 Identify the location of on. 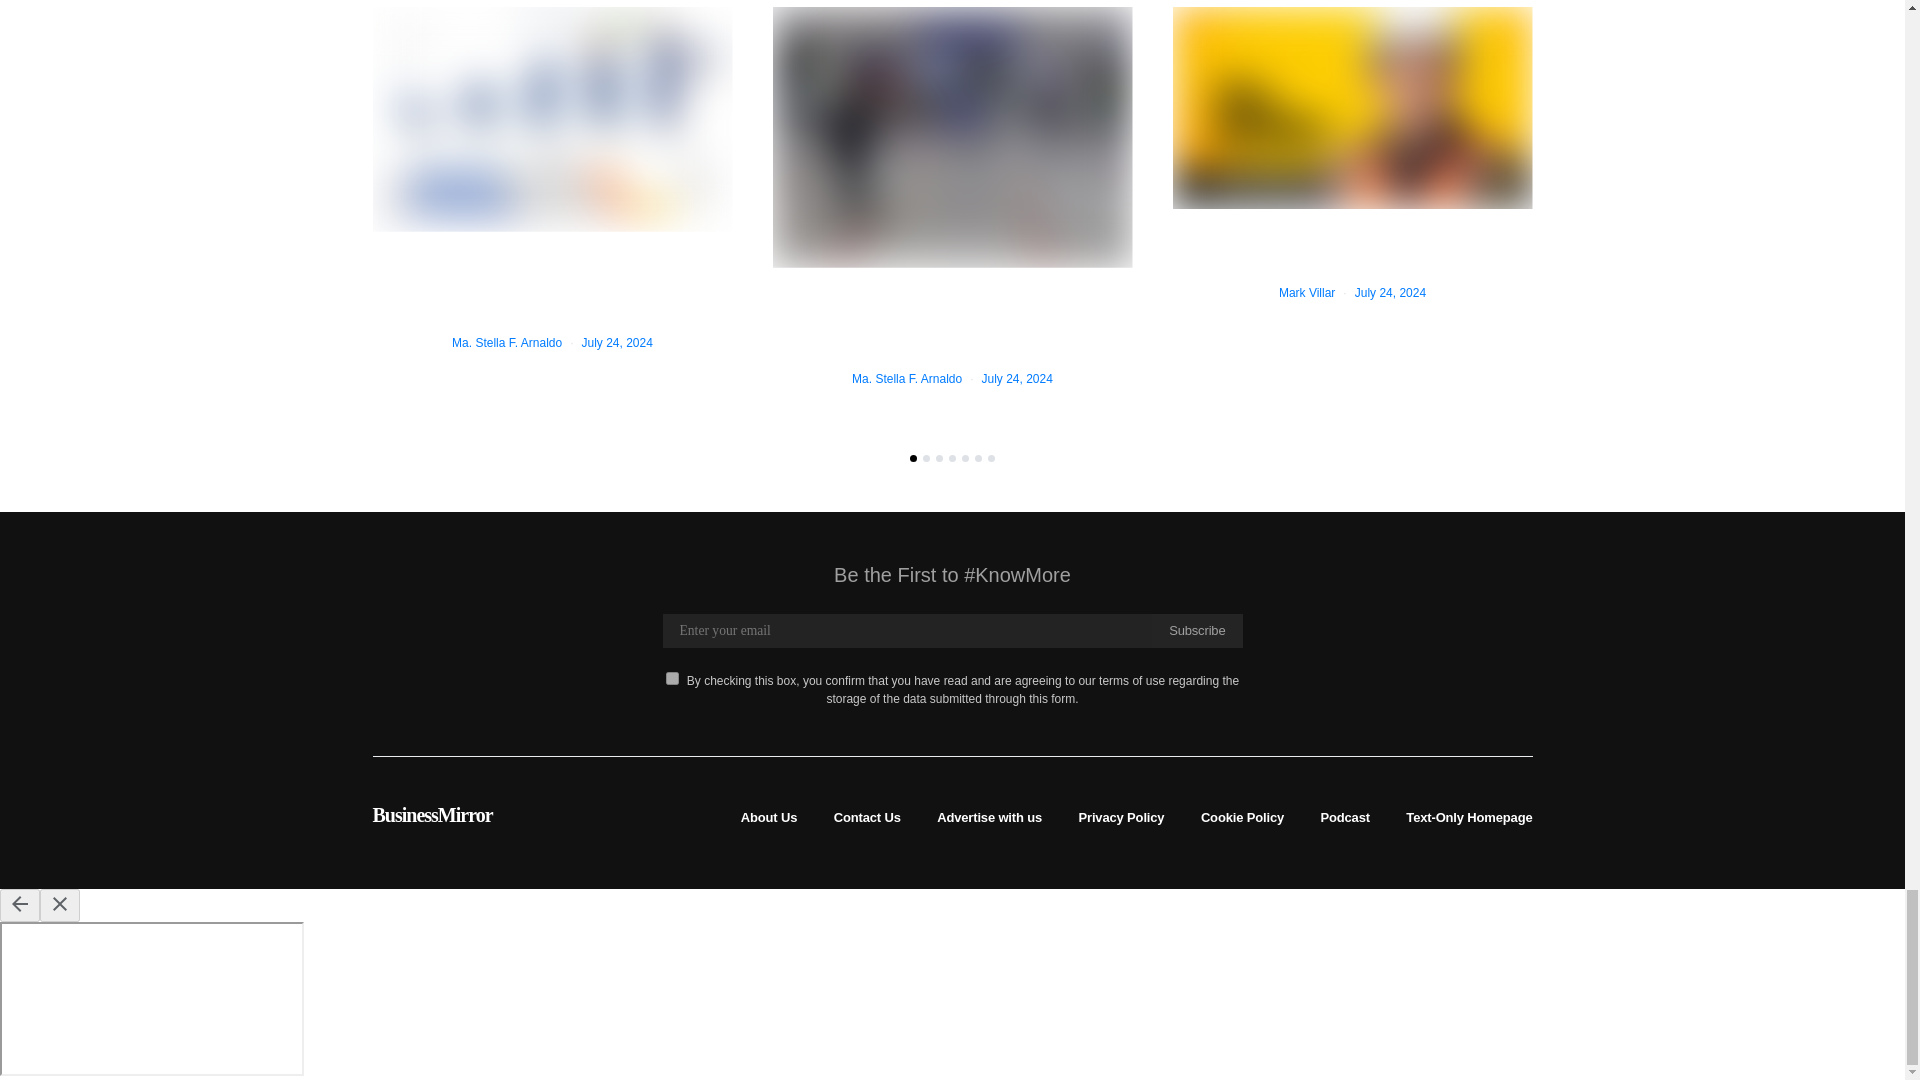
(672, 678).